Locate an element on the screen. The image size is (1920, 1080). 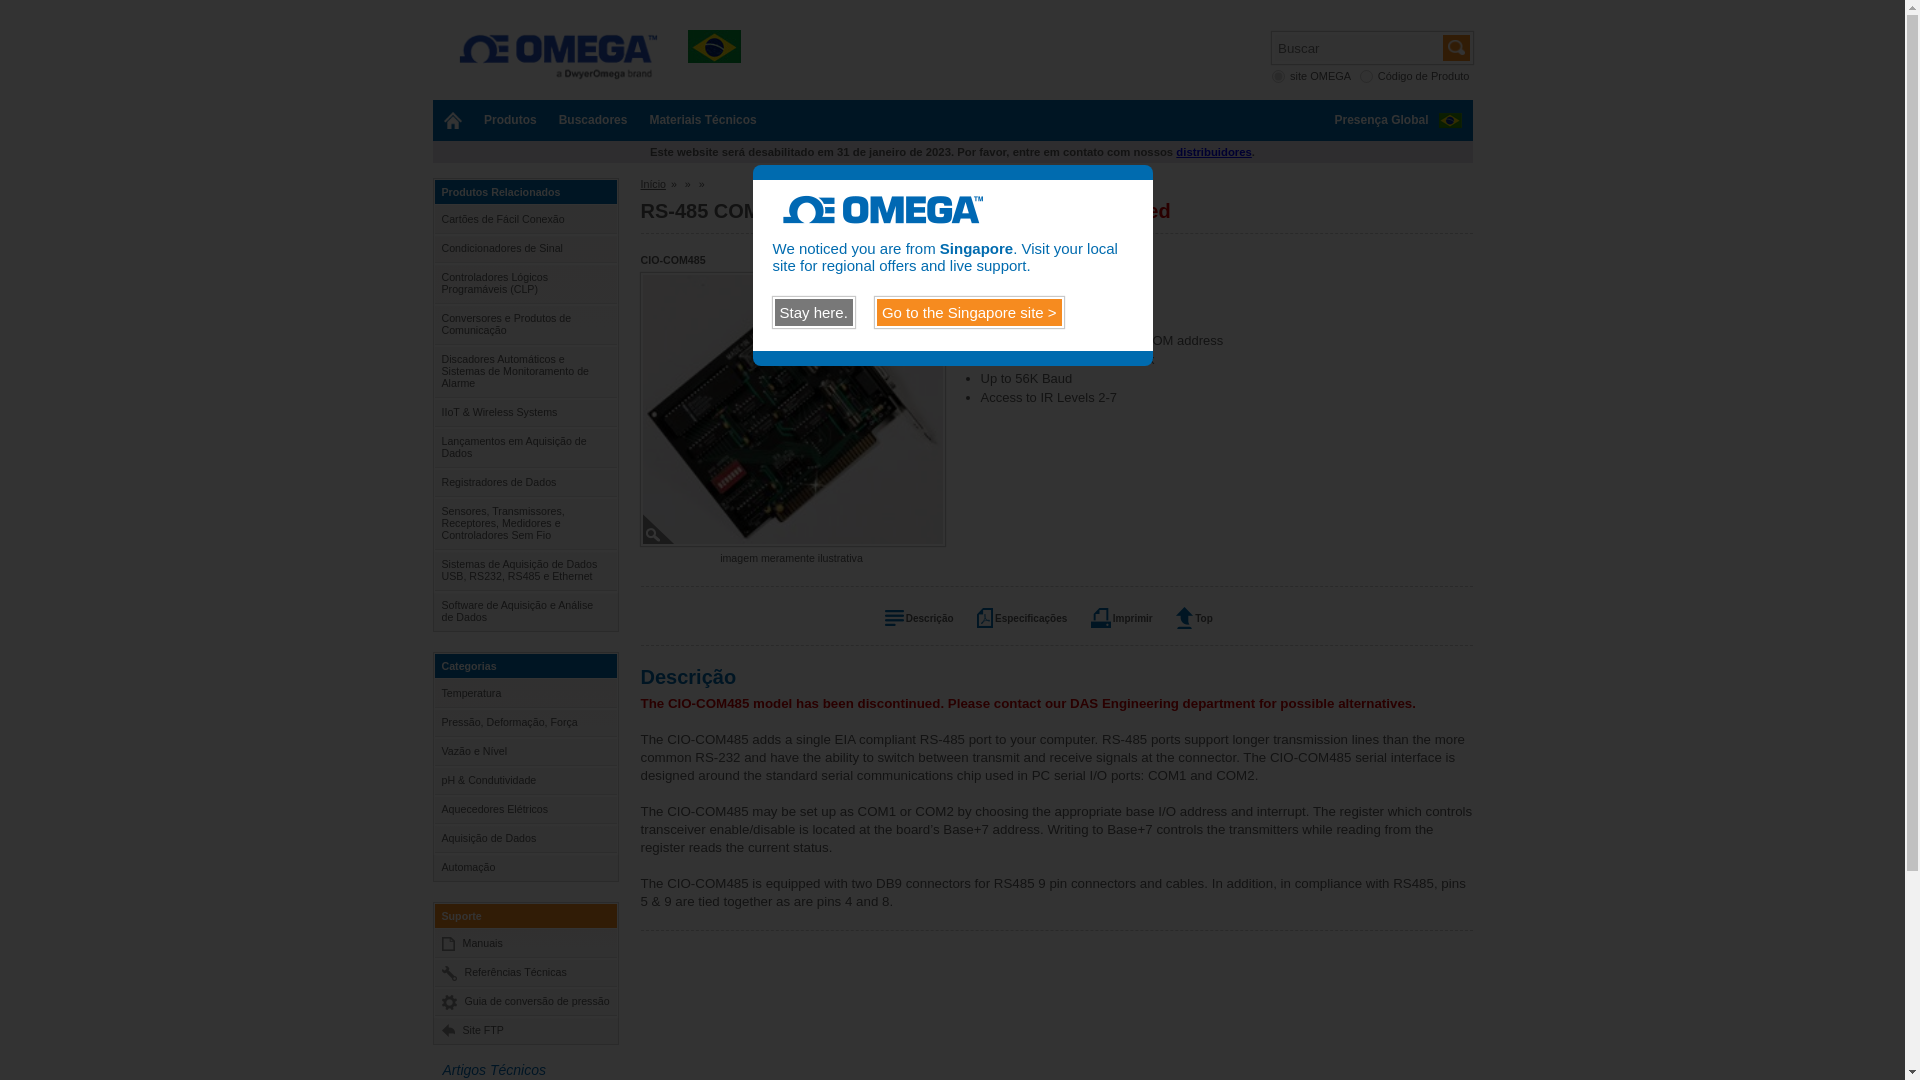
Buscadores is located at coordinates (593, 120).